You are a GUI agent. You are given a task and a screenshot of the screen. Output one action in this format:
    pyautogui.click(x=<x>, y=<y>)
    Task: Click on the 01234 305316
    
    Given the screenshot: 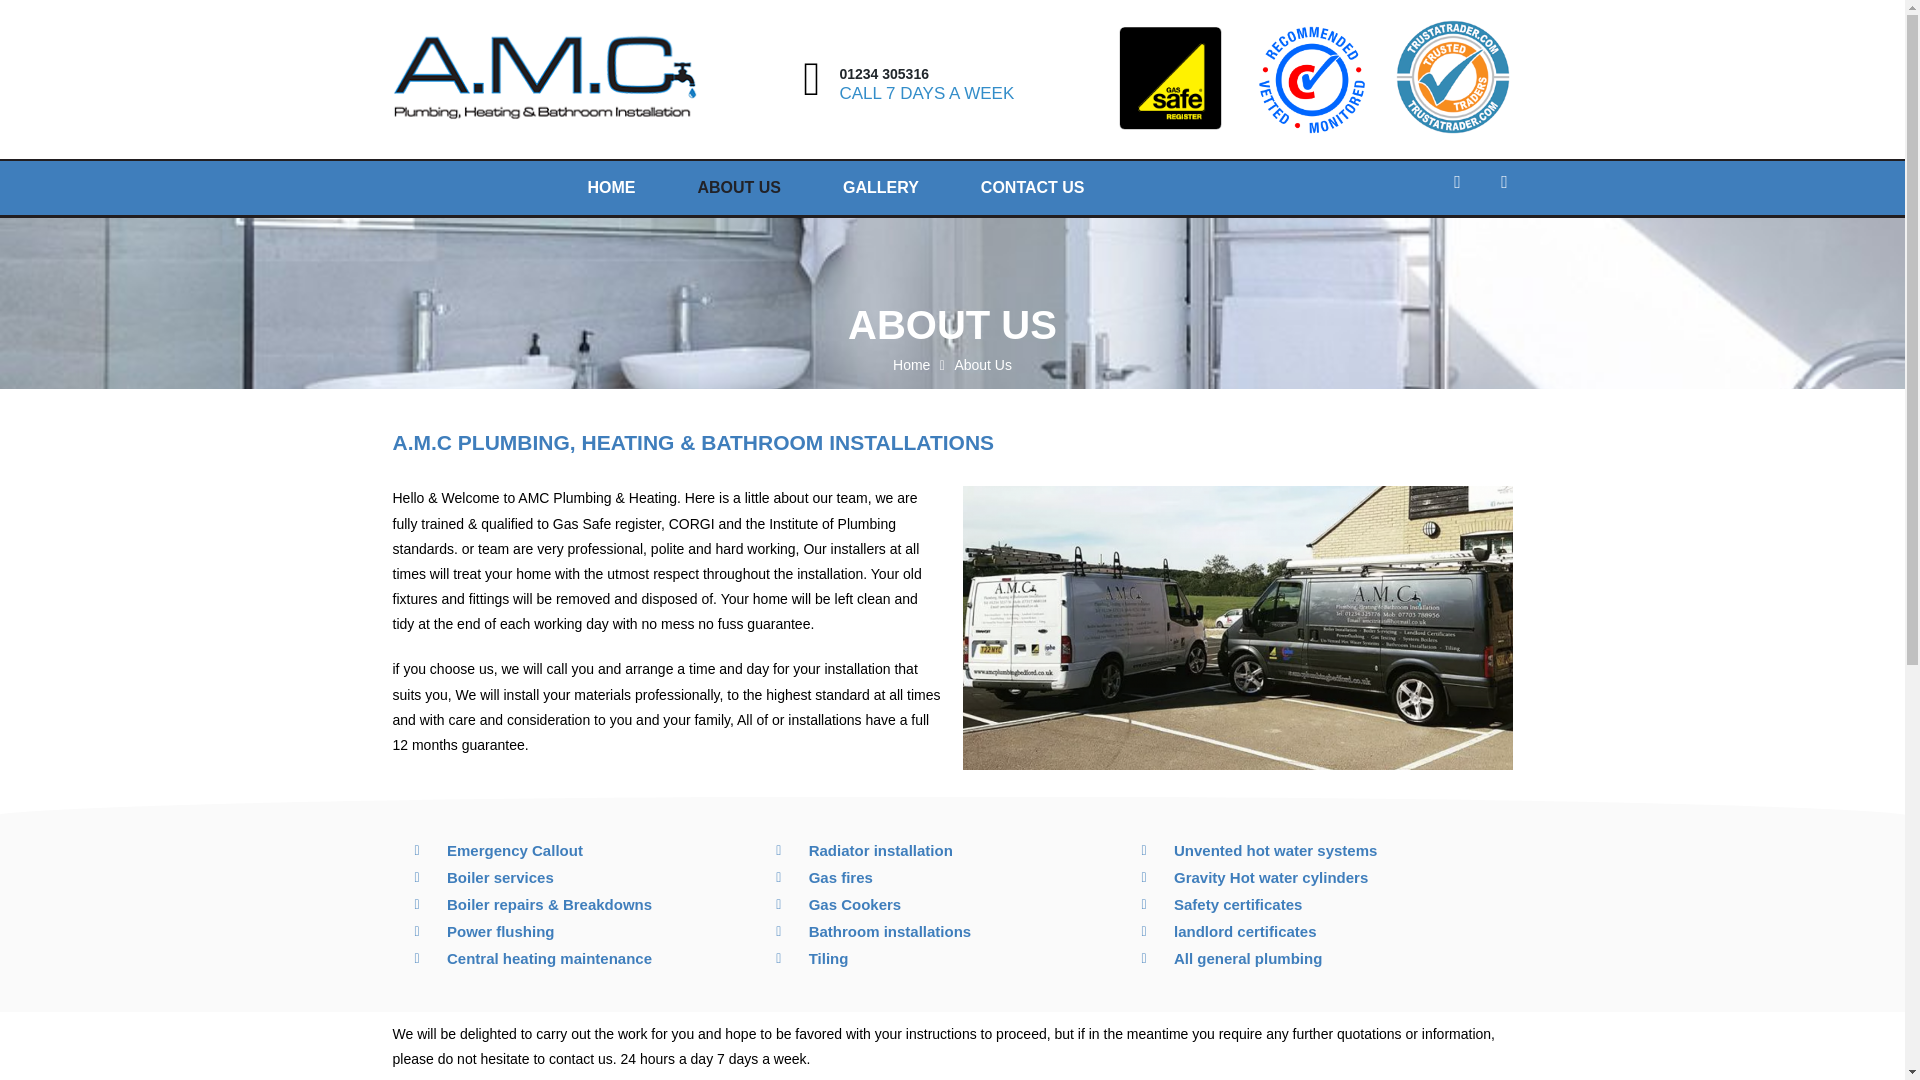 What is the action you would take?
    pyautogui.click(x=884, y=74)
    